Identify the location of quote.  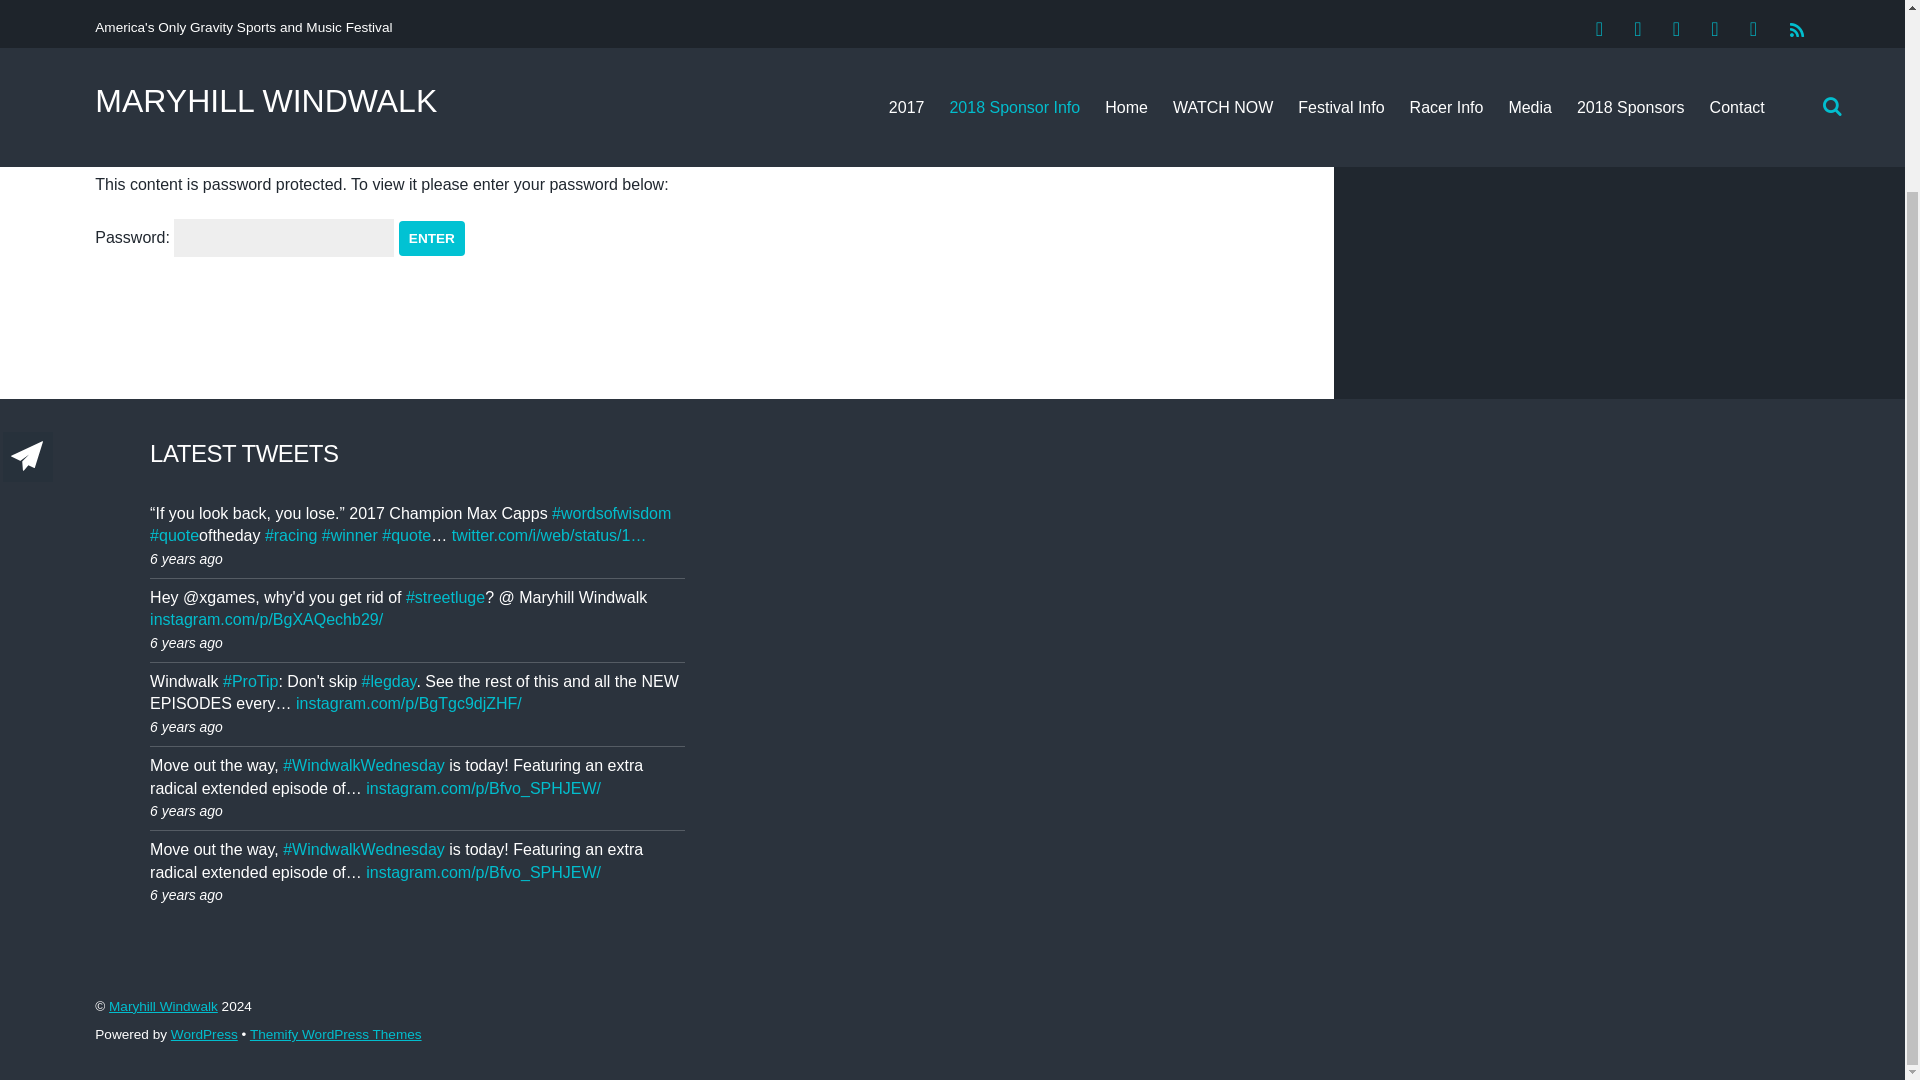
(174, 536).